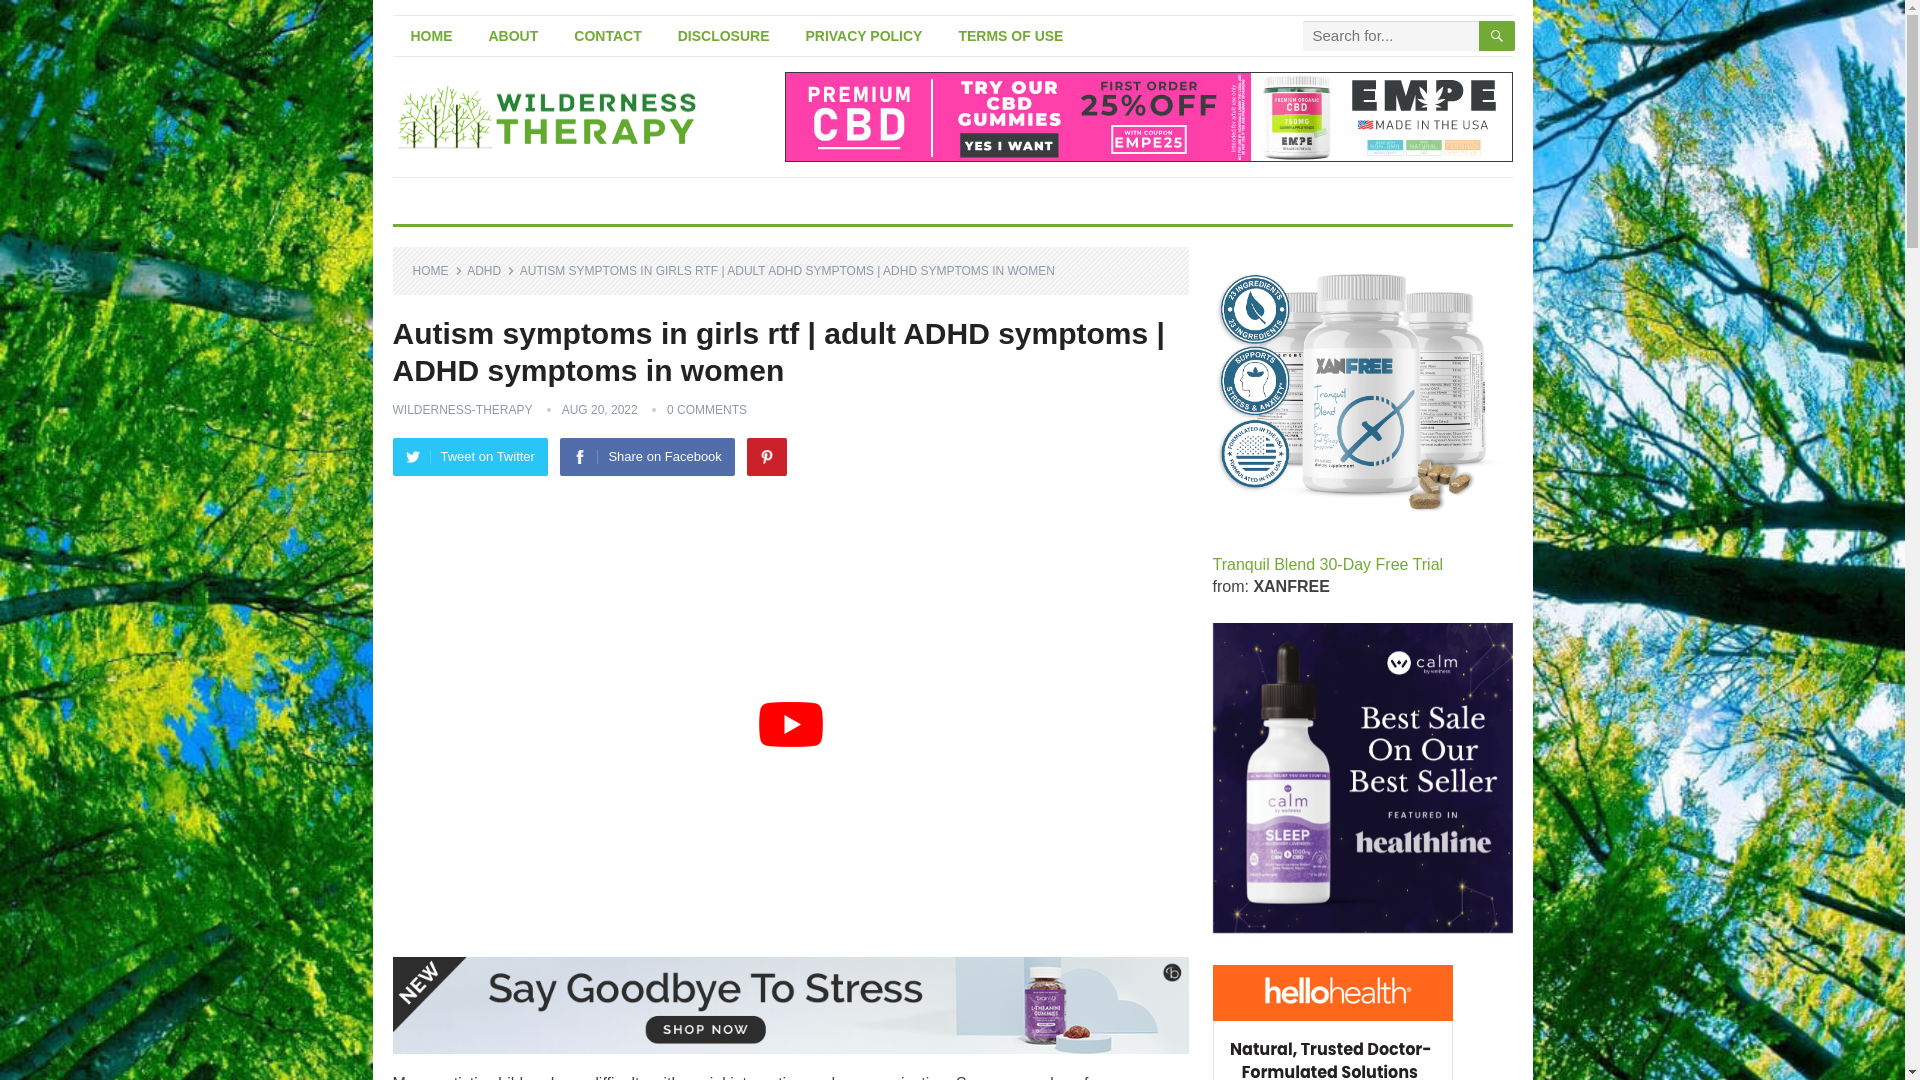 The image size is (1920, 1080). I want to click on Posts by Wilderness-Therapy, so click(461, 409).